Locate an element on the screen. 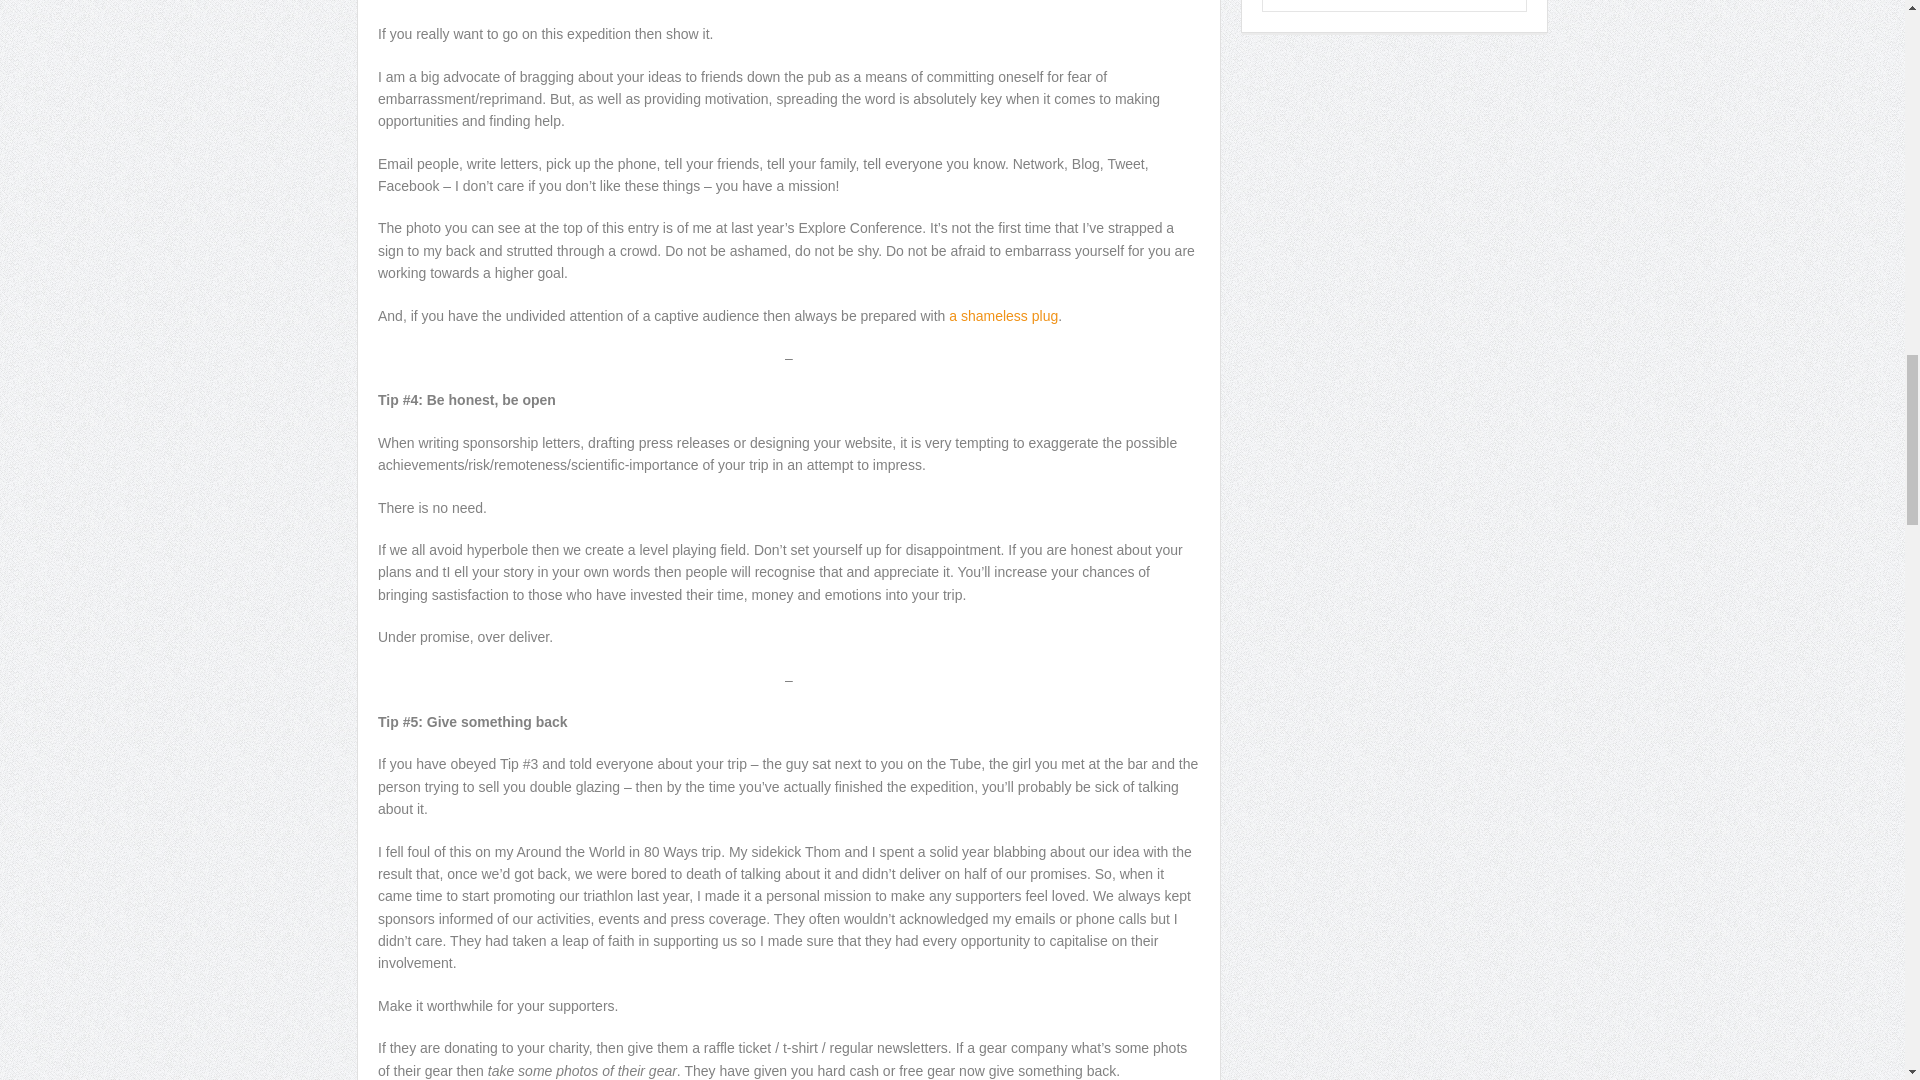  Egg and Spoon Race is located at coordinates (1002, 316).